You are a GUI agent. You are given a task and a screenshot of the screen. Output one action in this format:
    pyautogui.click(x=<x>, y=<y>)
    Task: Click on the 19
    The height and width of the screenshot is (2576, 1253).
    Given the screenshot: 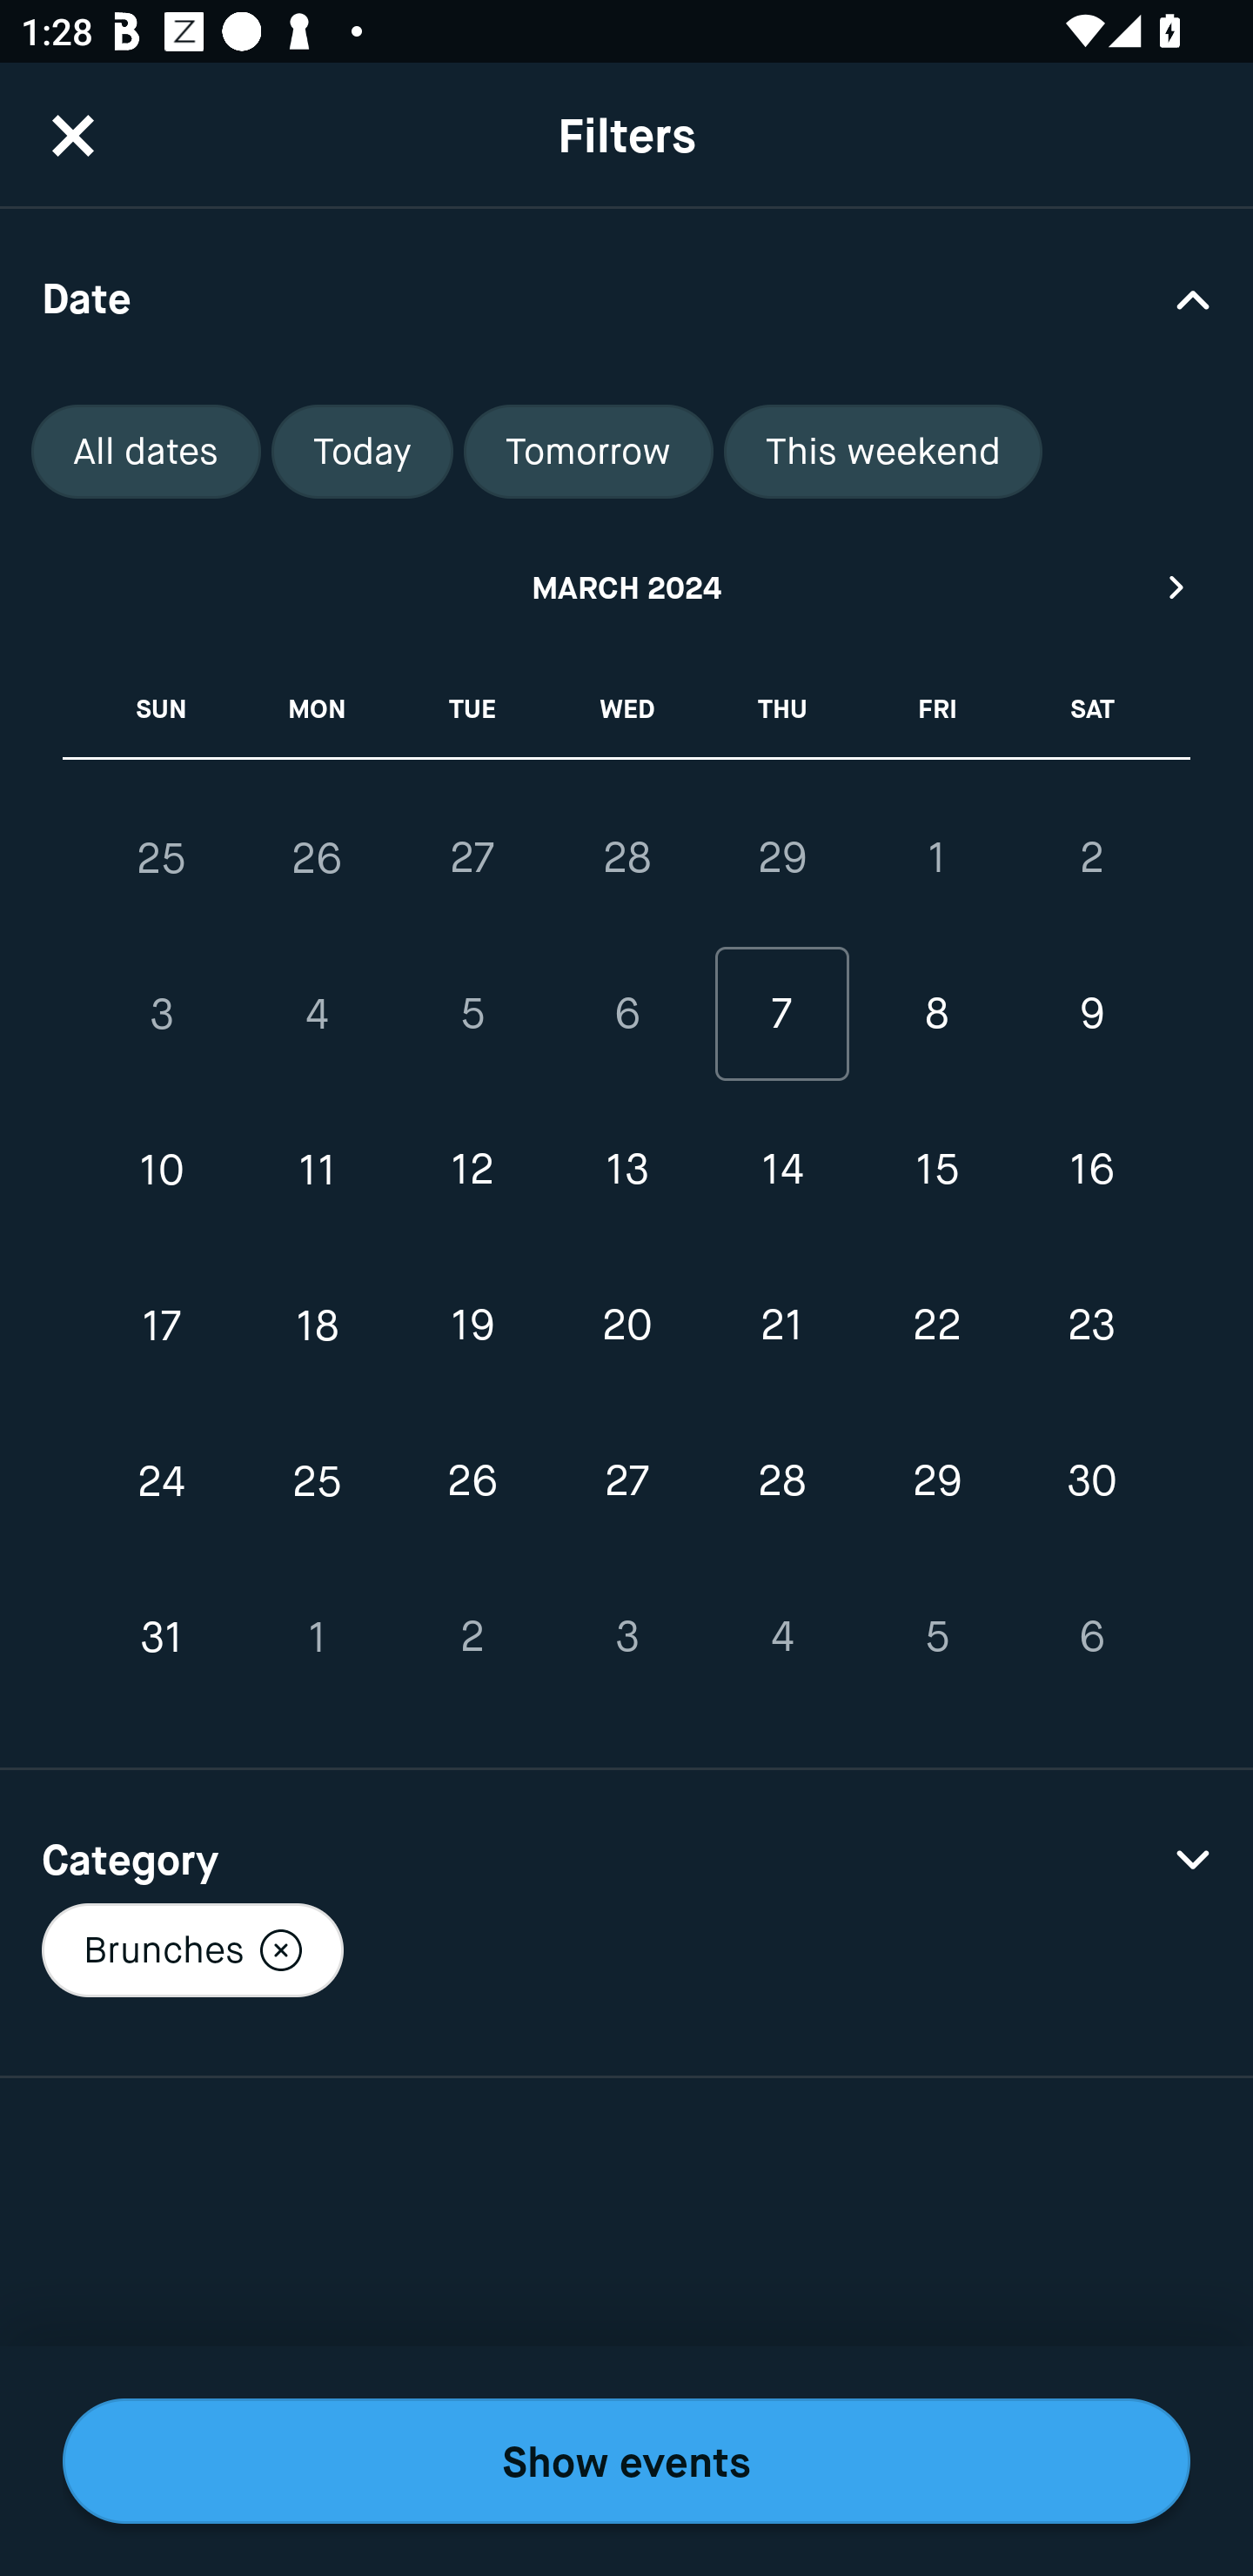 What is the action you would take?
    pyautogui.click(x=472, y=1325)
    